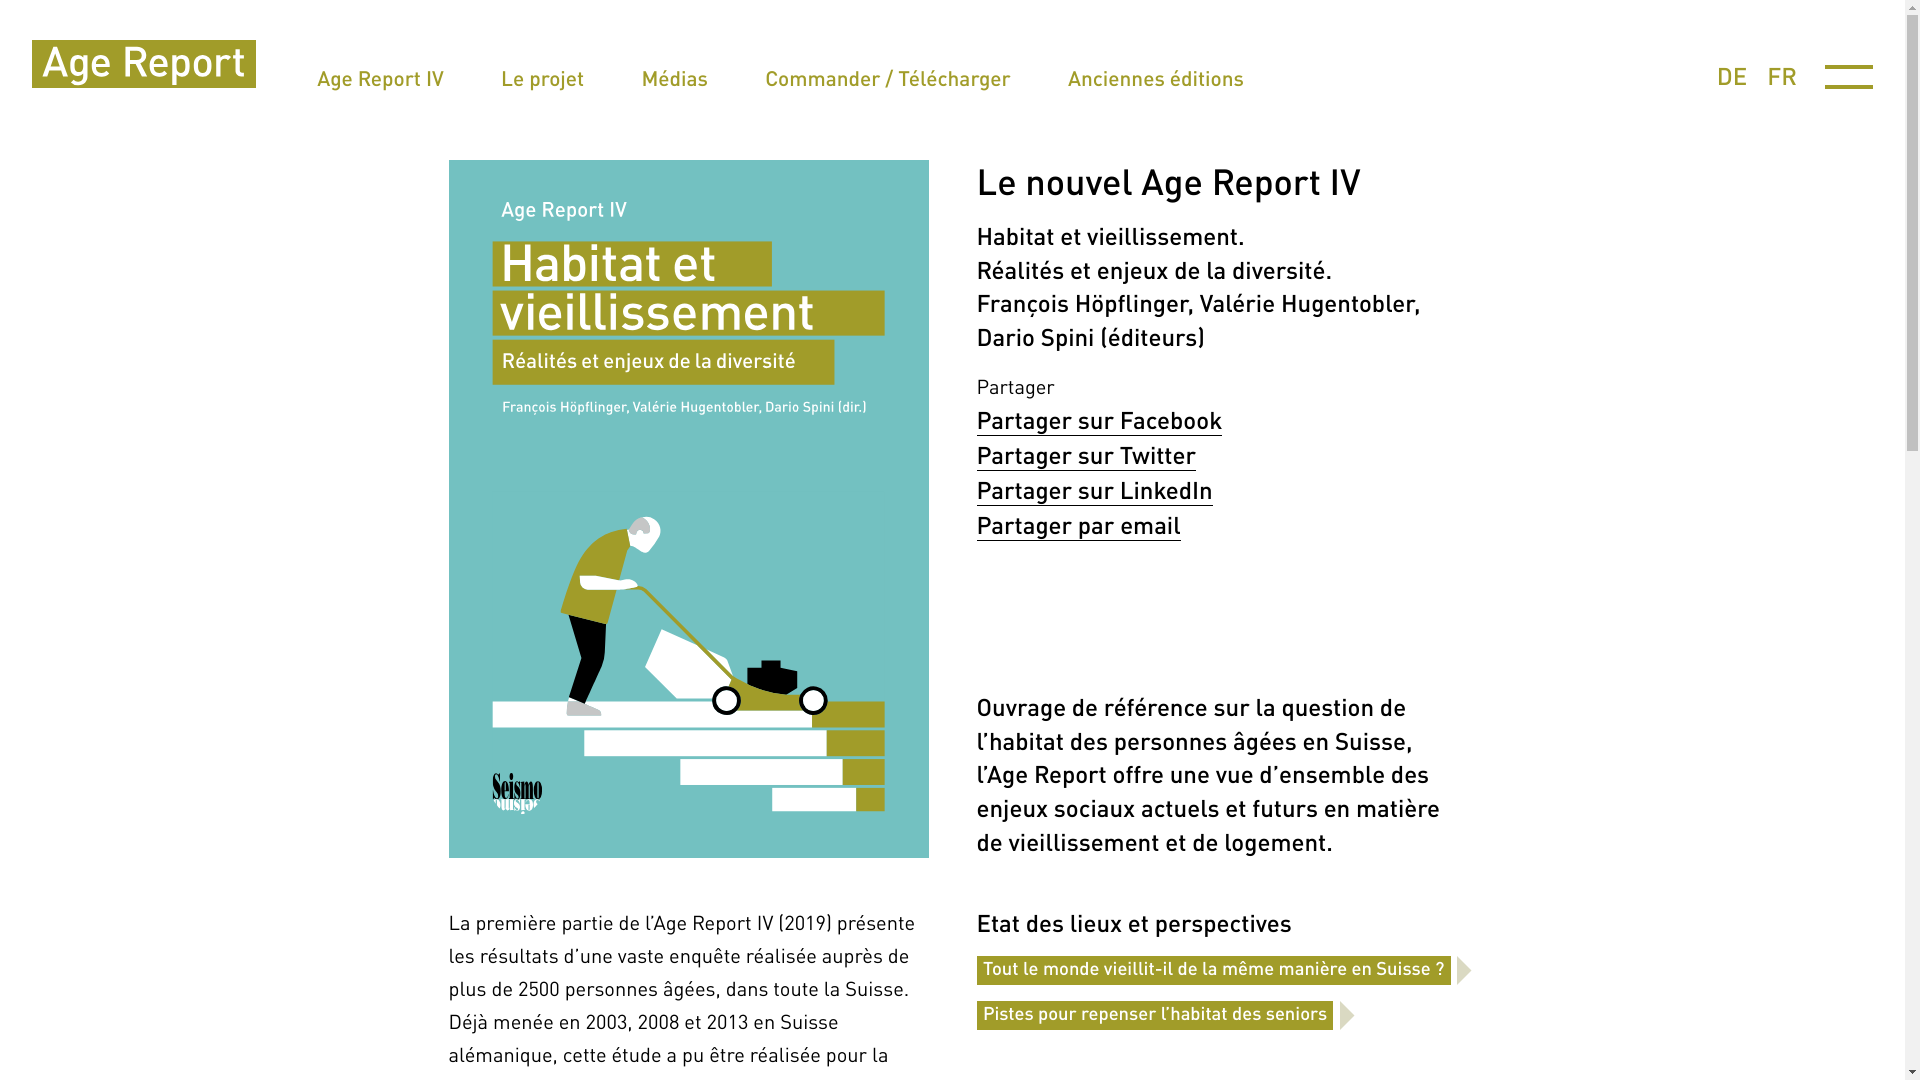 This screenshot has height=1080, width=1920. Describe the element at coordinates (1094, 490) in the screenshot. I see `Partager sur LinkedIn` at that location.